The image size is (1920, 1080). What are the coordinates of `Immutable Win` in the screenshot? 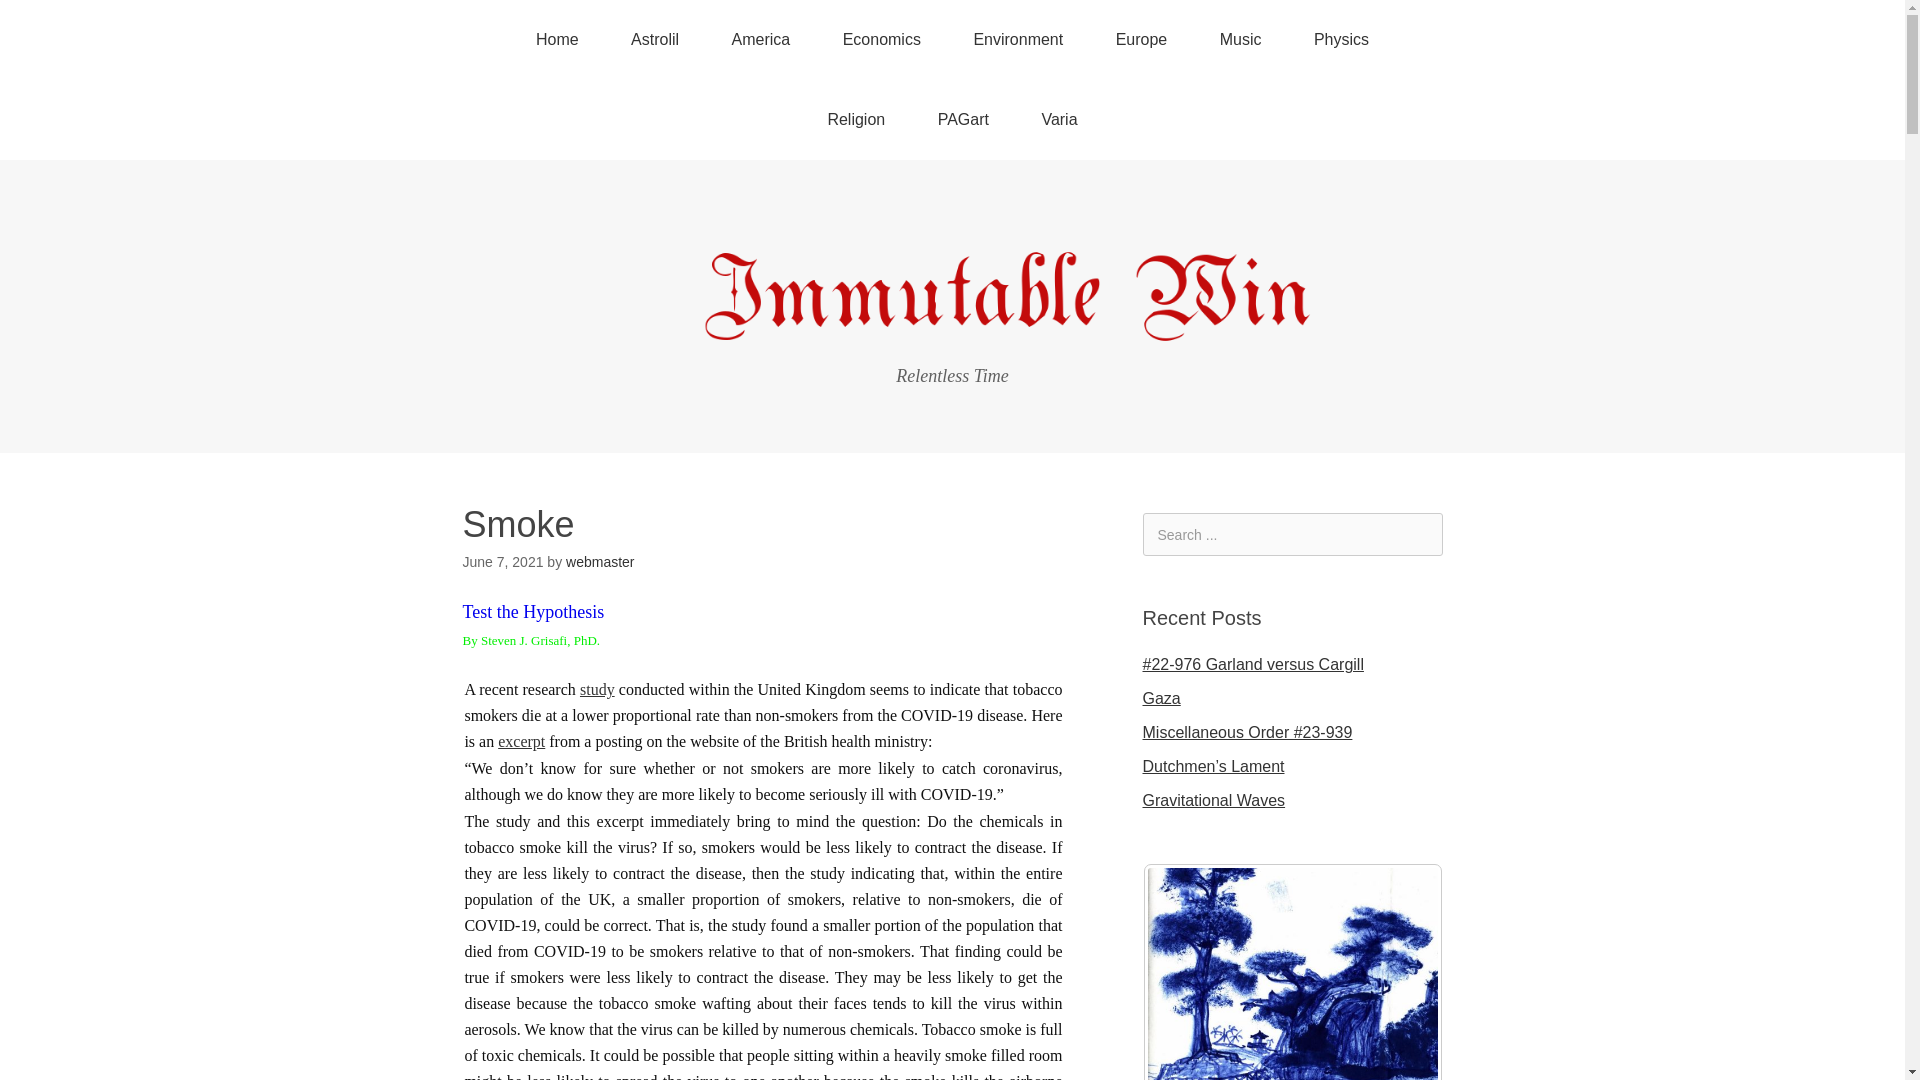 It's located at (952, 332).